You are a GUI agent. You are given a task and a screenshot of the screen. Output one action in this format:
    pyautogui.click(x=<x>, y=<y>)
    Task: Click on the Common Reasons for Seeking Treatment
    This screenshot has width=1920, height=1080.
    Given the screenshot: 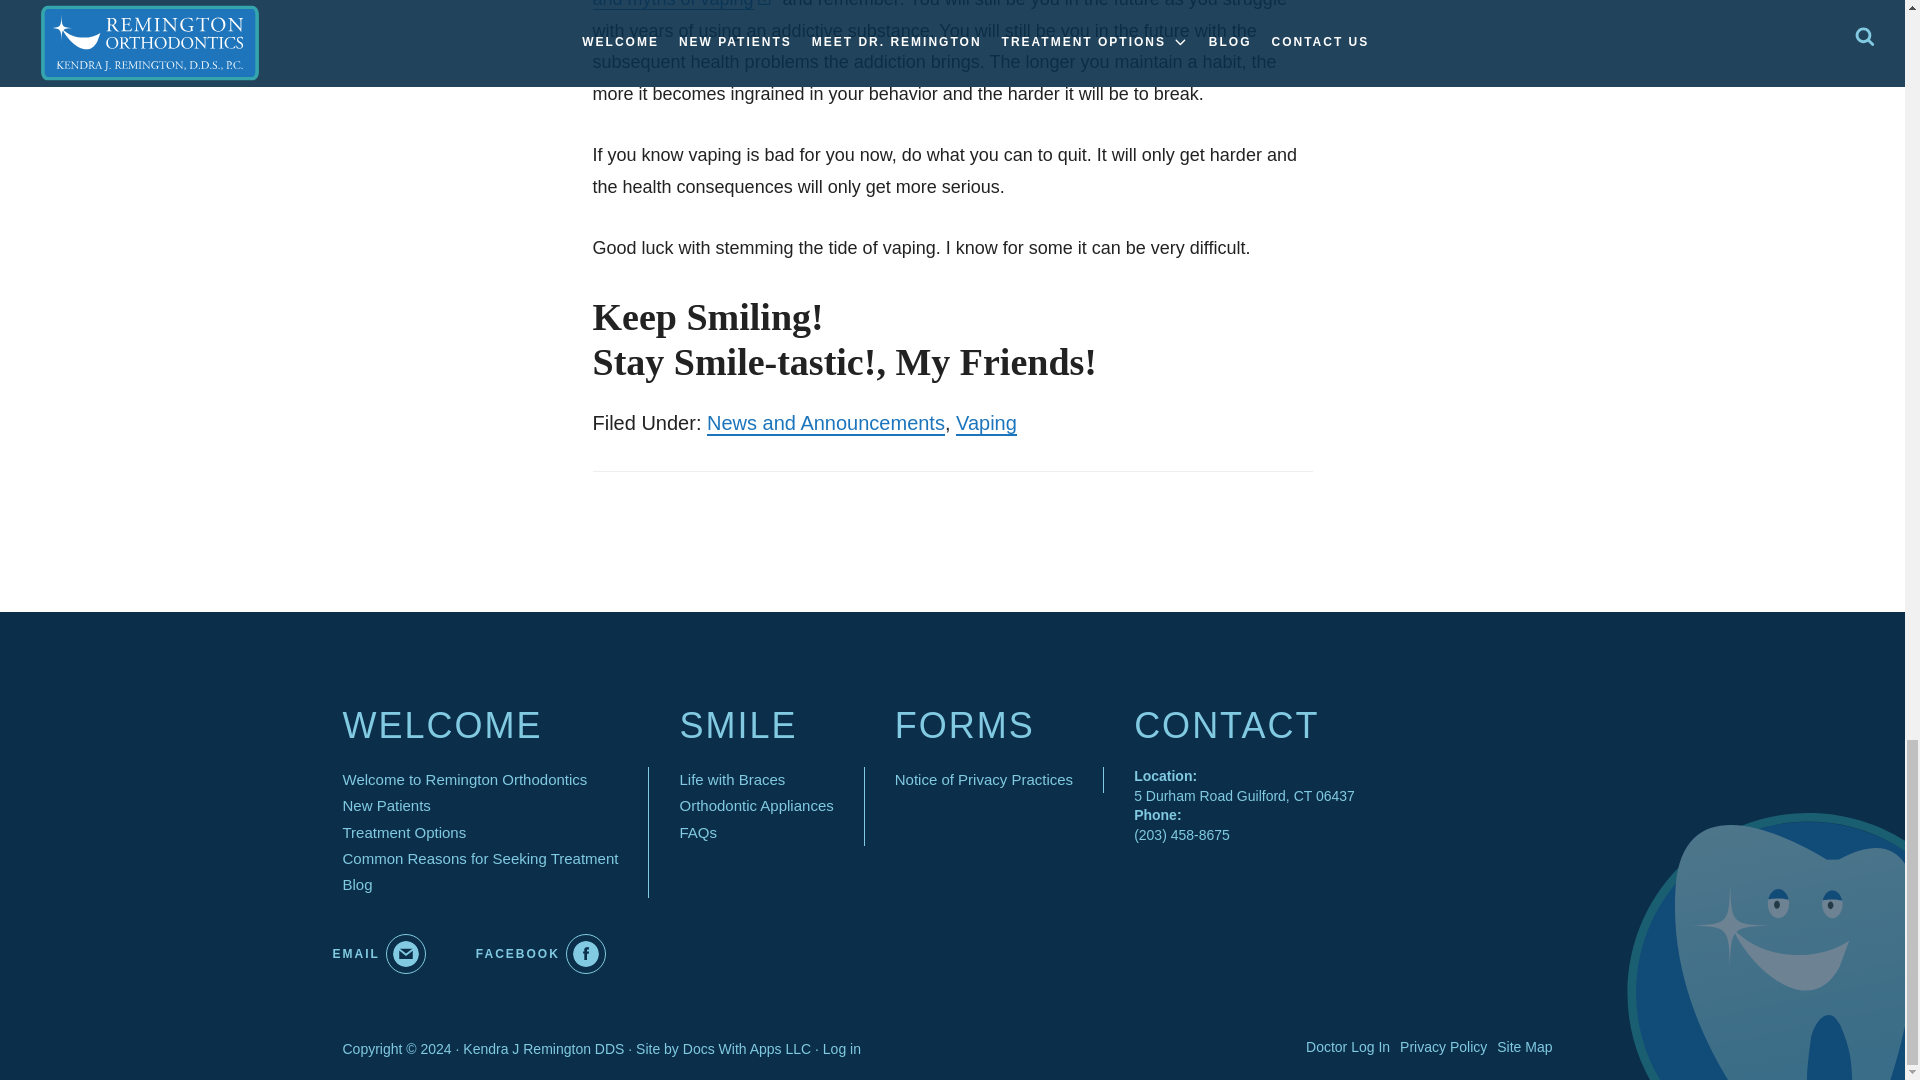 What is the action you would take?
    pyautogui.click(x=480, y=858)
    